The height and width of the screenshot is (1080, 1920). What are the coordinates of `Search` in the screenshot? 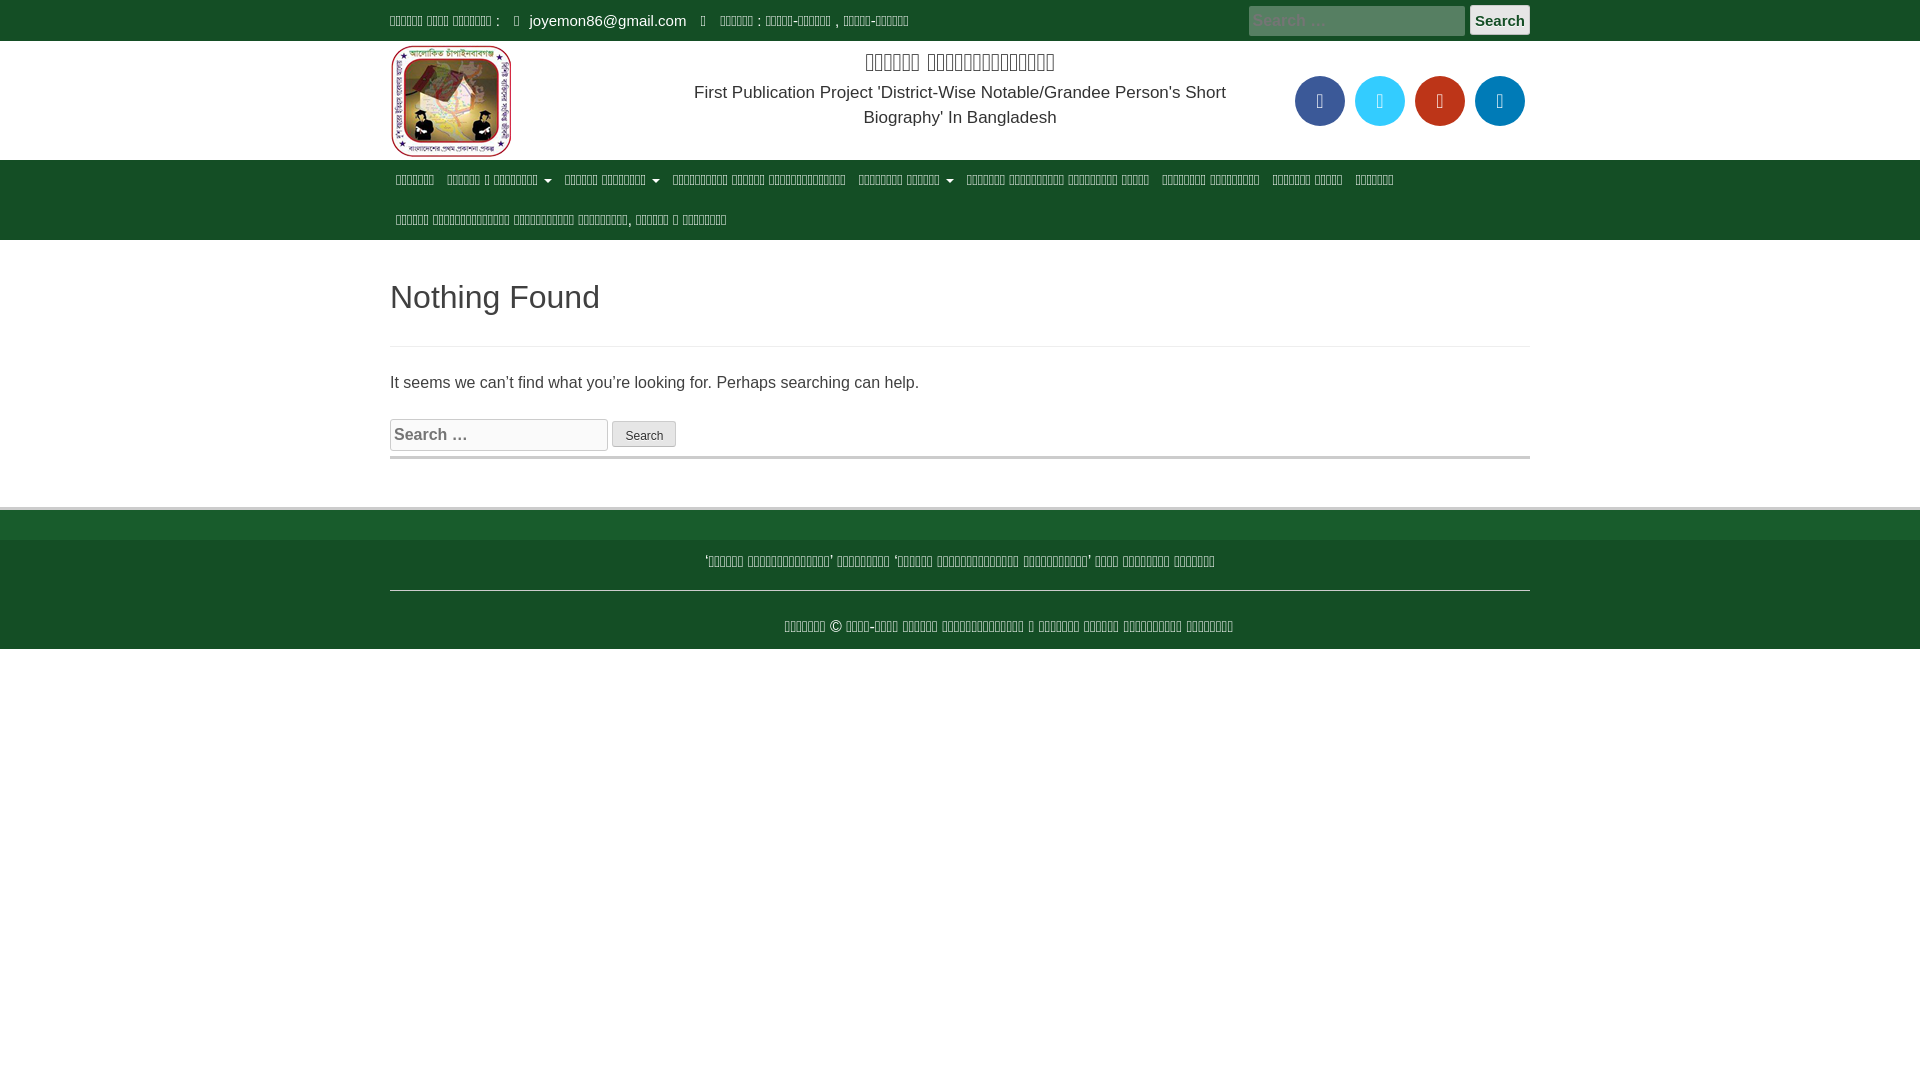 It's located at (644, 434).